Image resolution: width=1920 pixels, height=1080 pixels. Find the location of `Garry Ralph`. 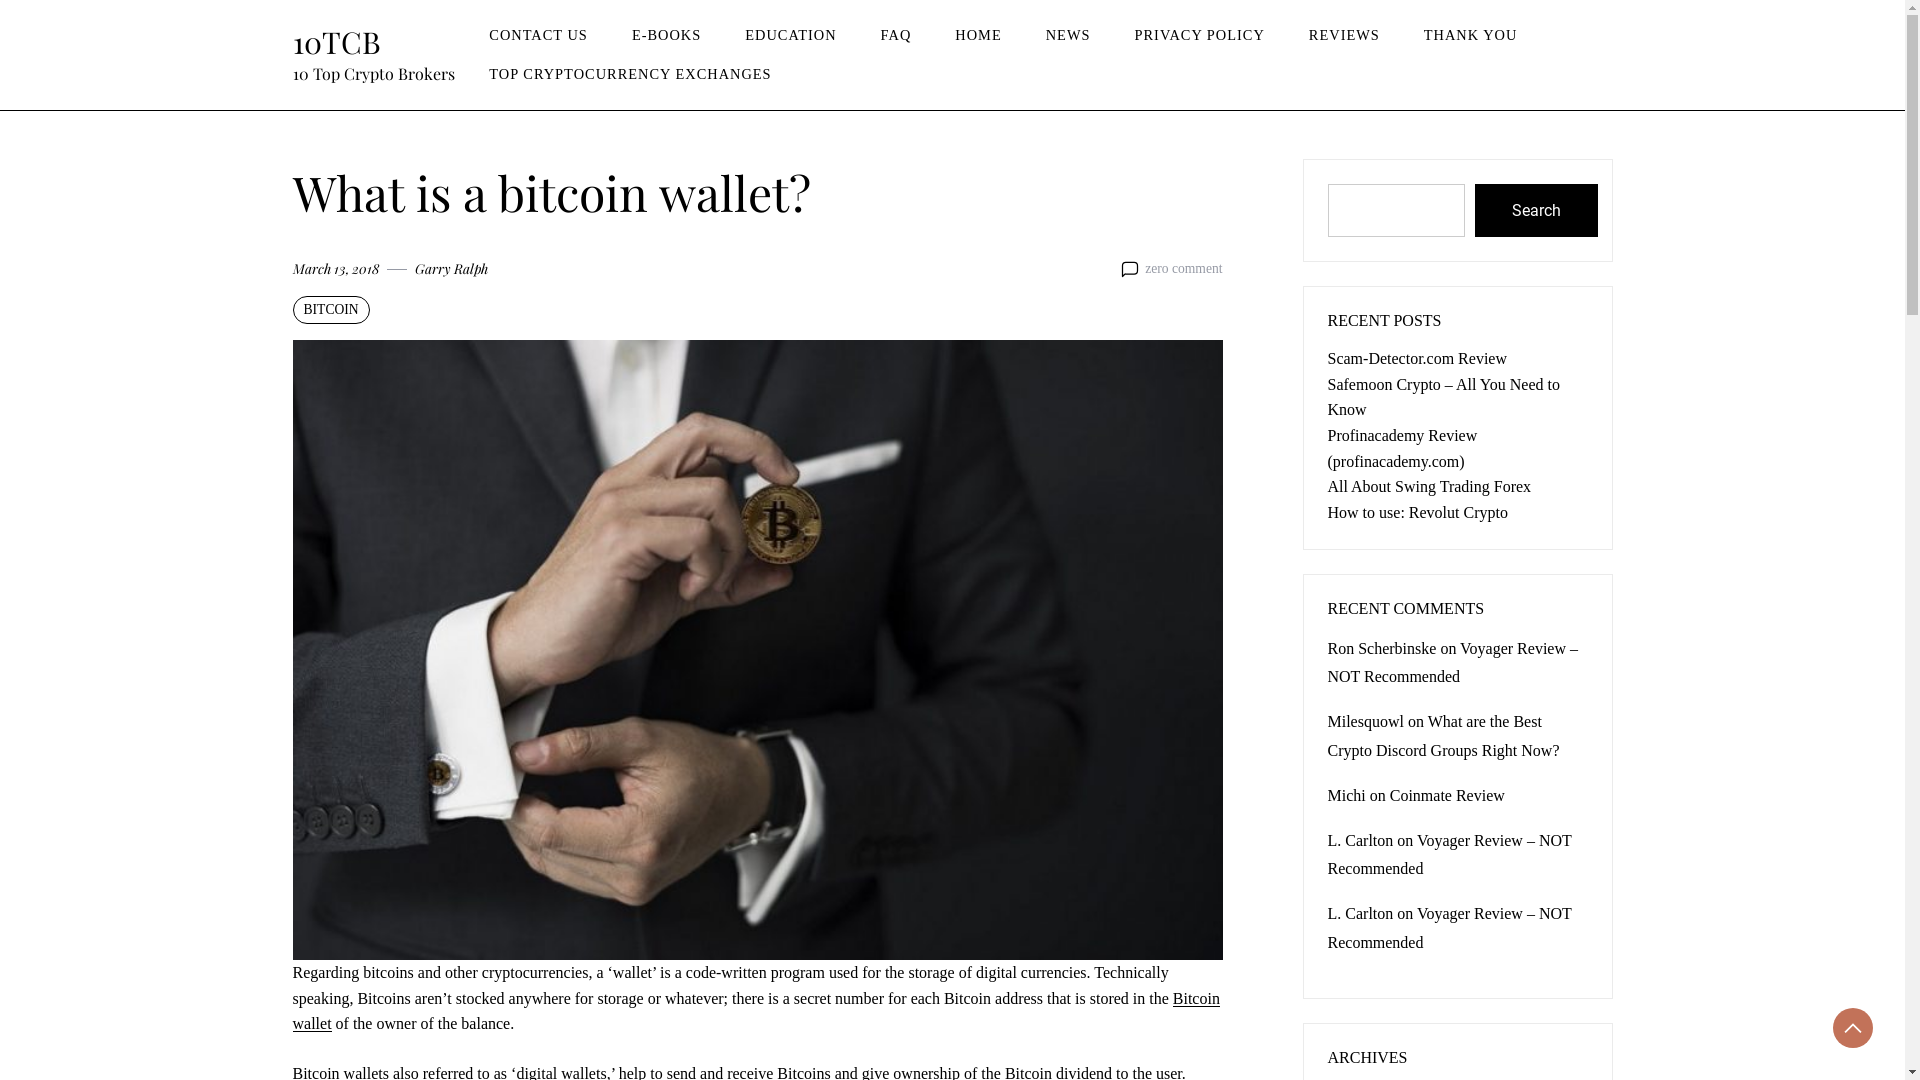

Garry Ralph is located at coordinates (450, 269).